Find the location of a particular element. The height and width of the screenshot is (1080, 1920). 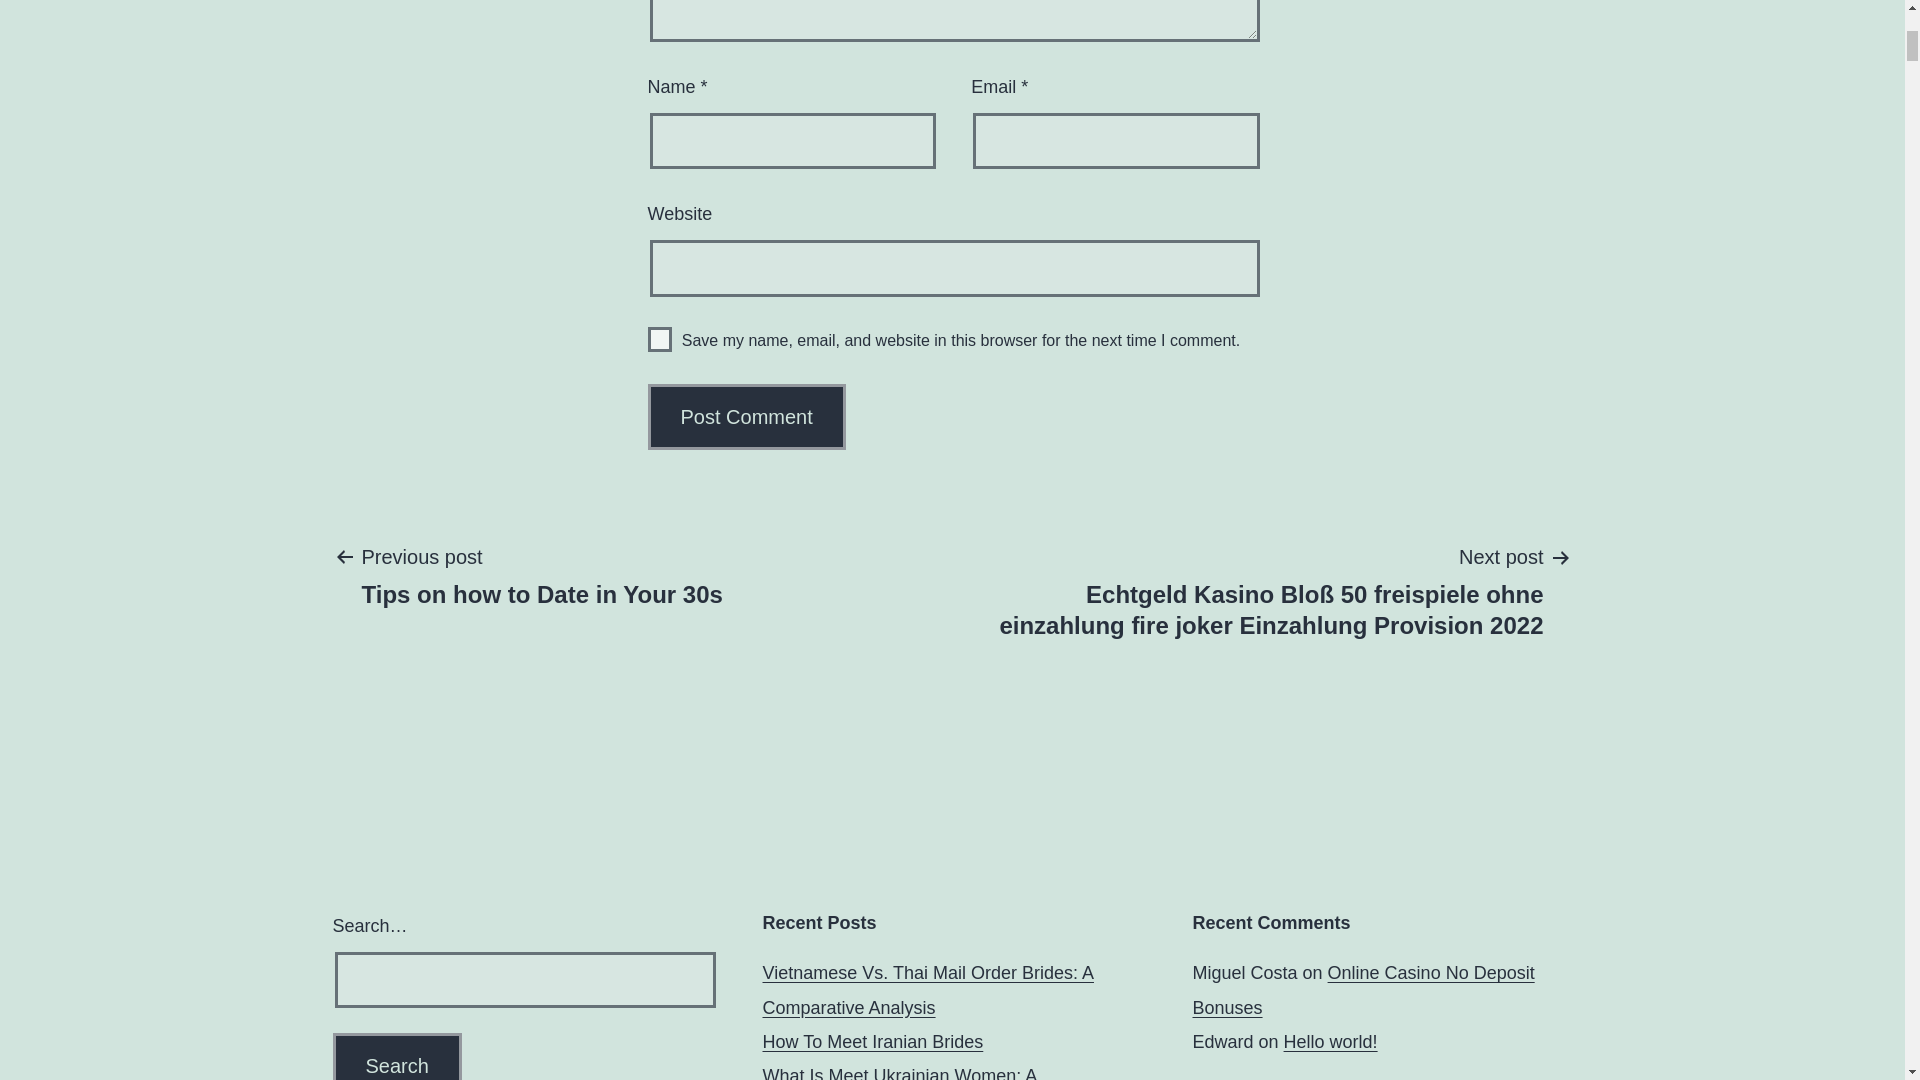

Online Casino No Deposit Bonuses is located at coordinates (1363, 990).